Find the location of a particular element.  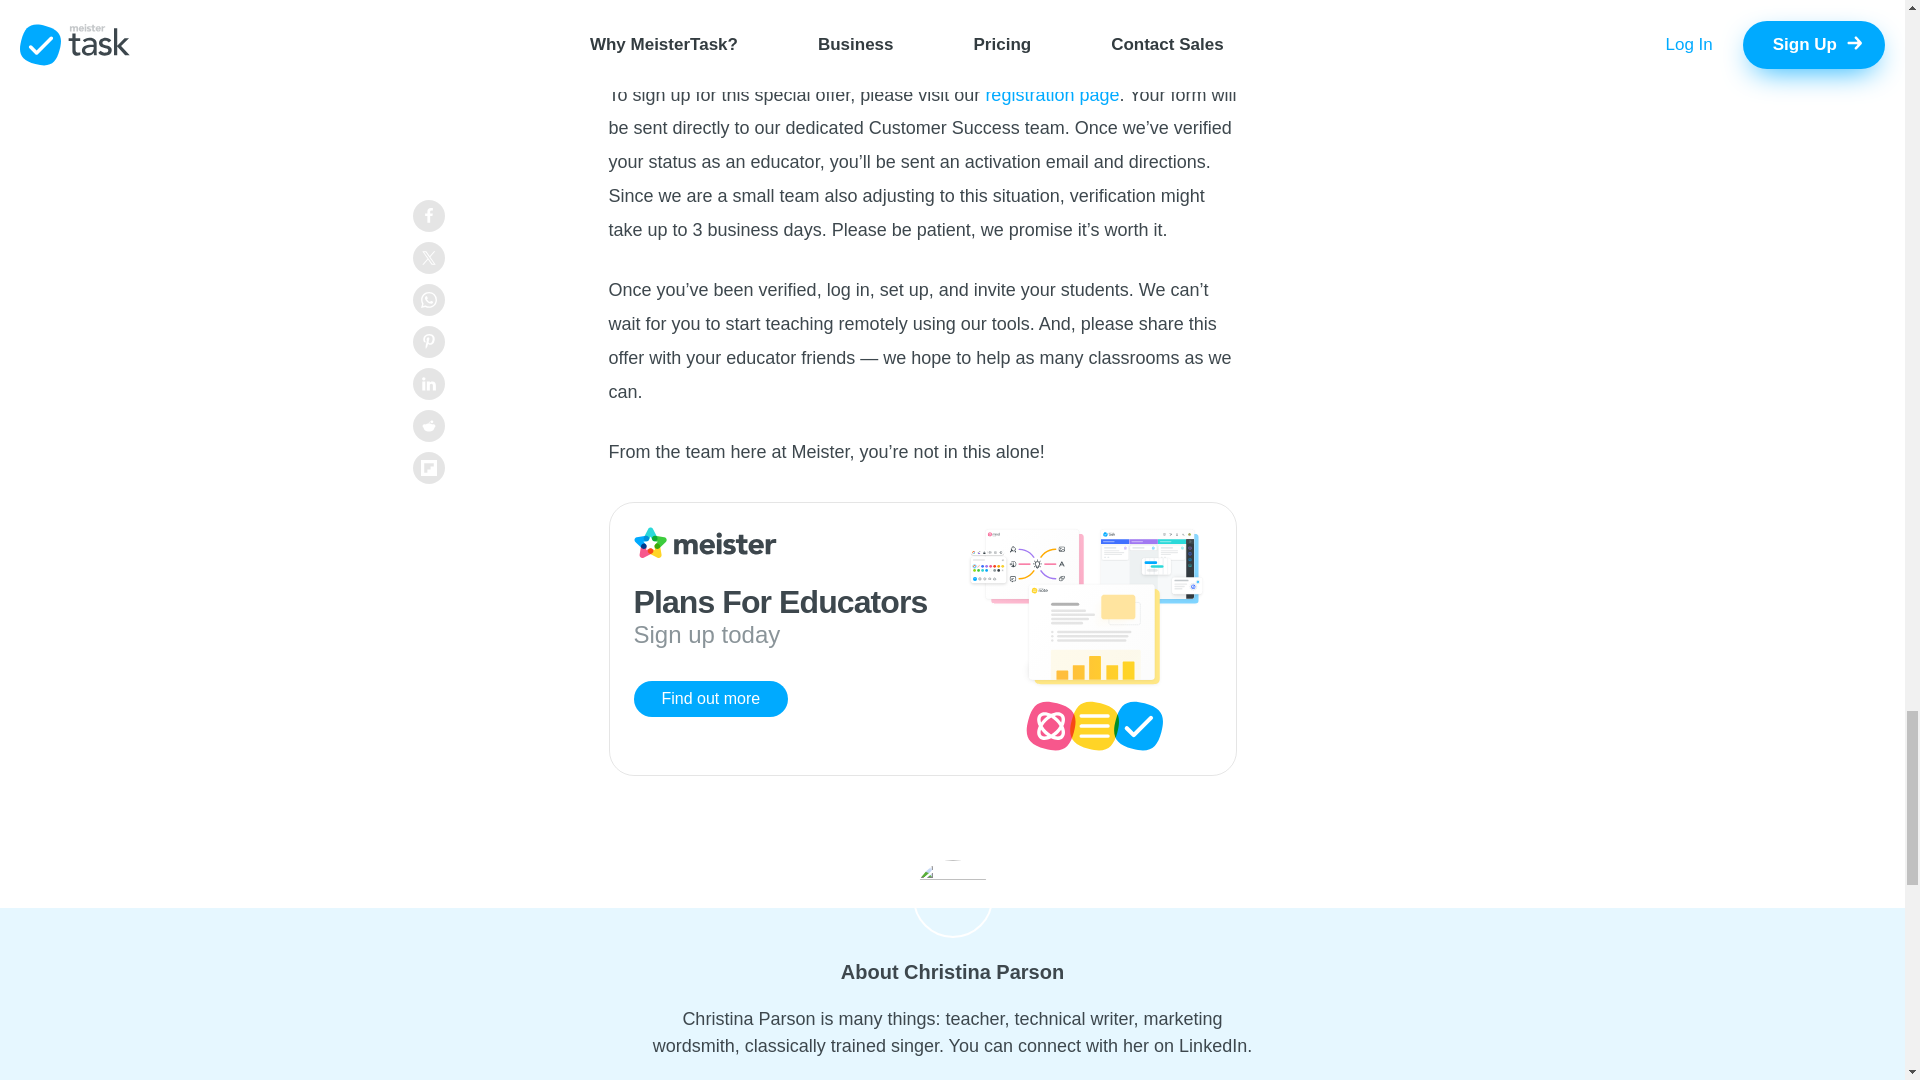

registration page is located at coordinates (1052, 94).